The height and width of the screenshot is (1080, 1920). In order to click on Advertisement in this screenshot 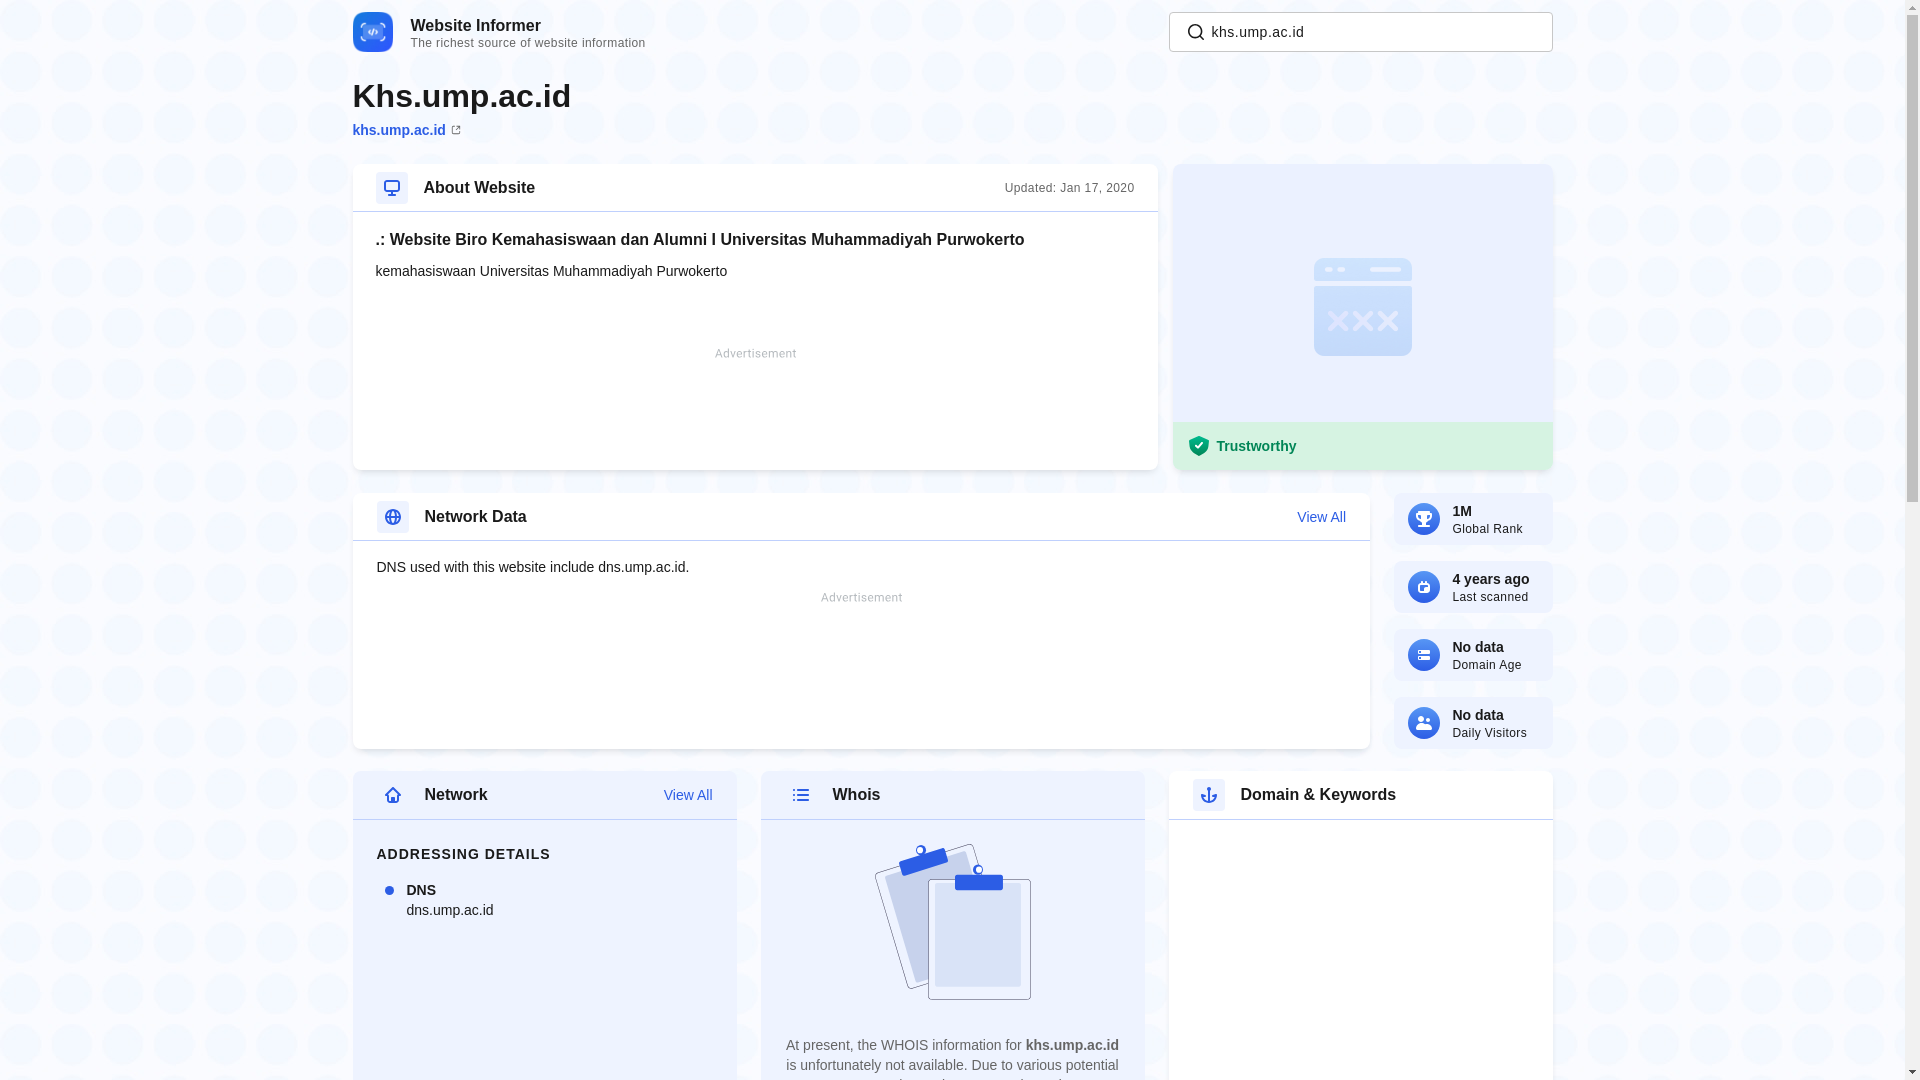, I will do `click(862, 652)`.